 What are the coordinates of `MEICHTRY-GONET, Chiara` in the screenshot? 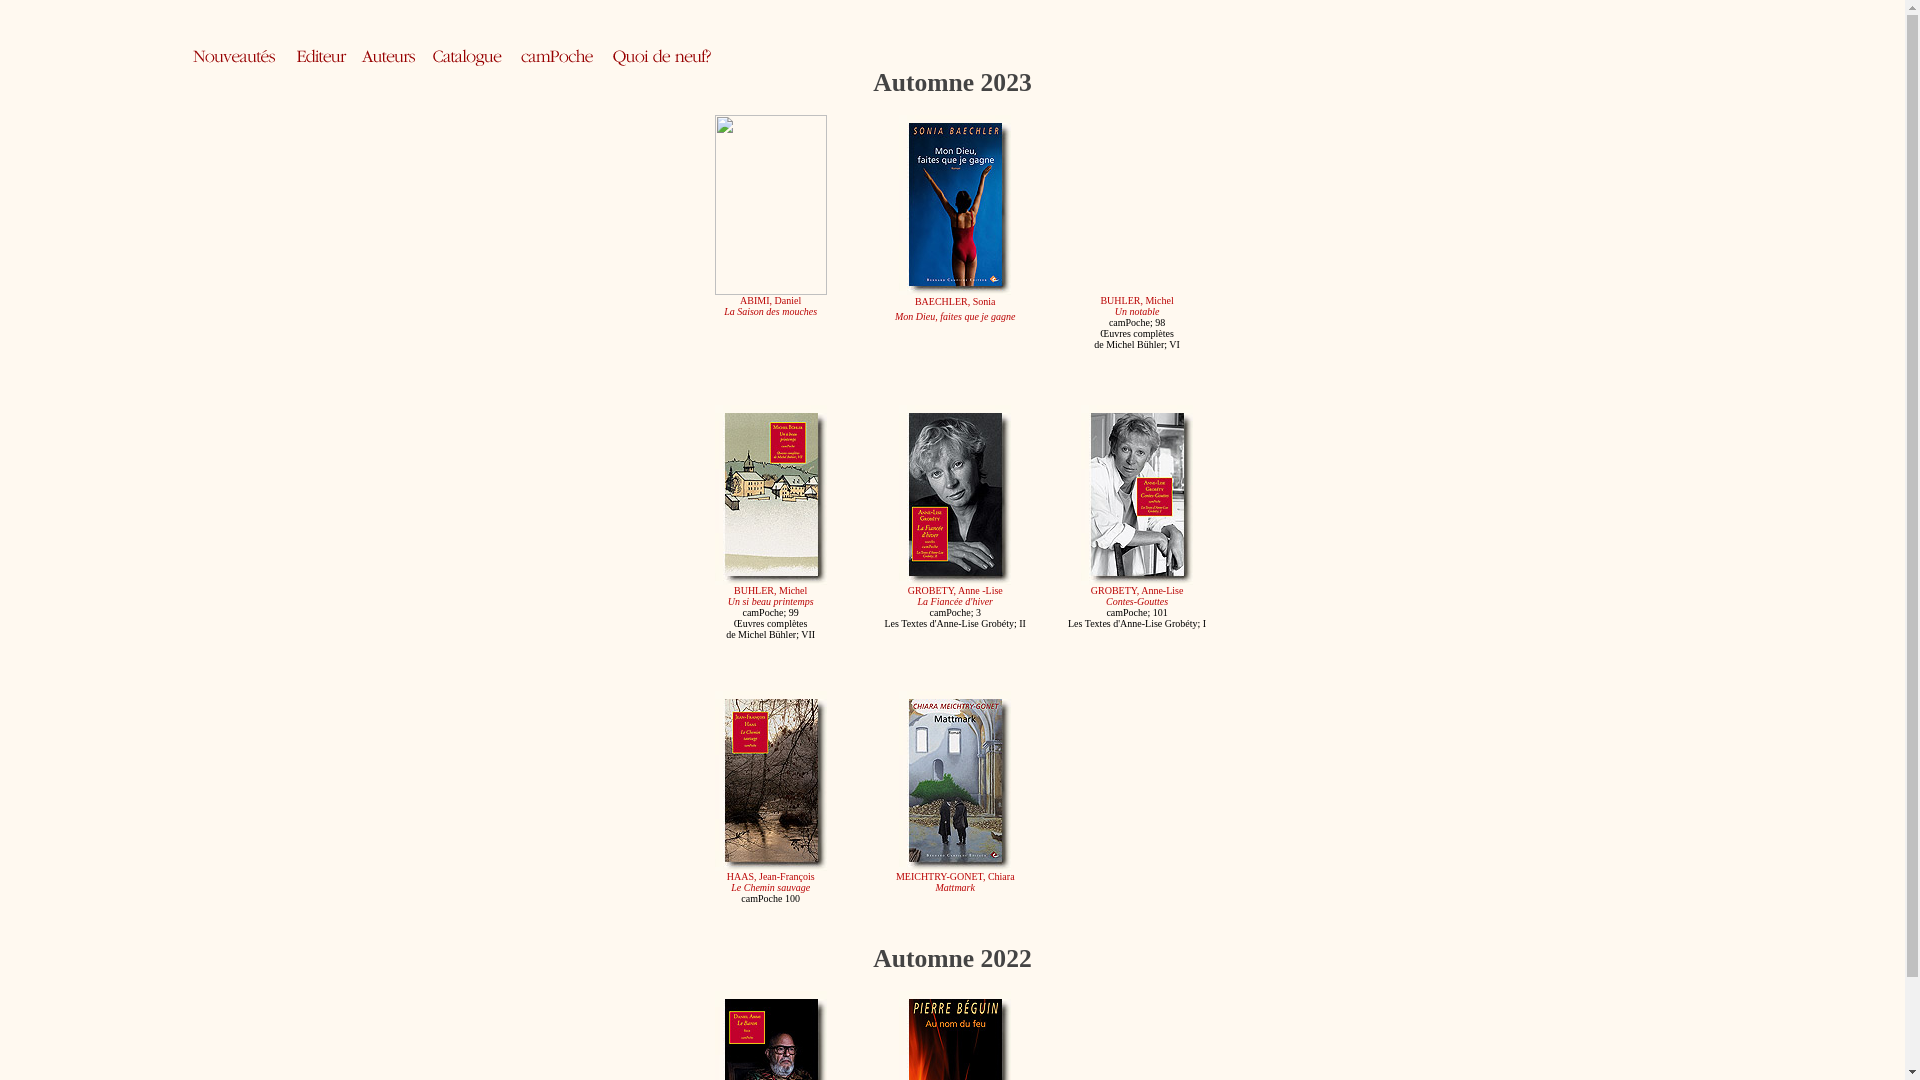 It's located at (956, 876).